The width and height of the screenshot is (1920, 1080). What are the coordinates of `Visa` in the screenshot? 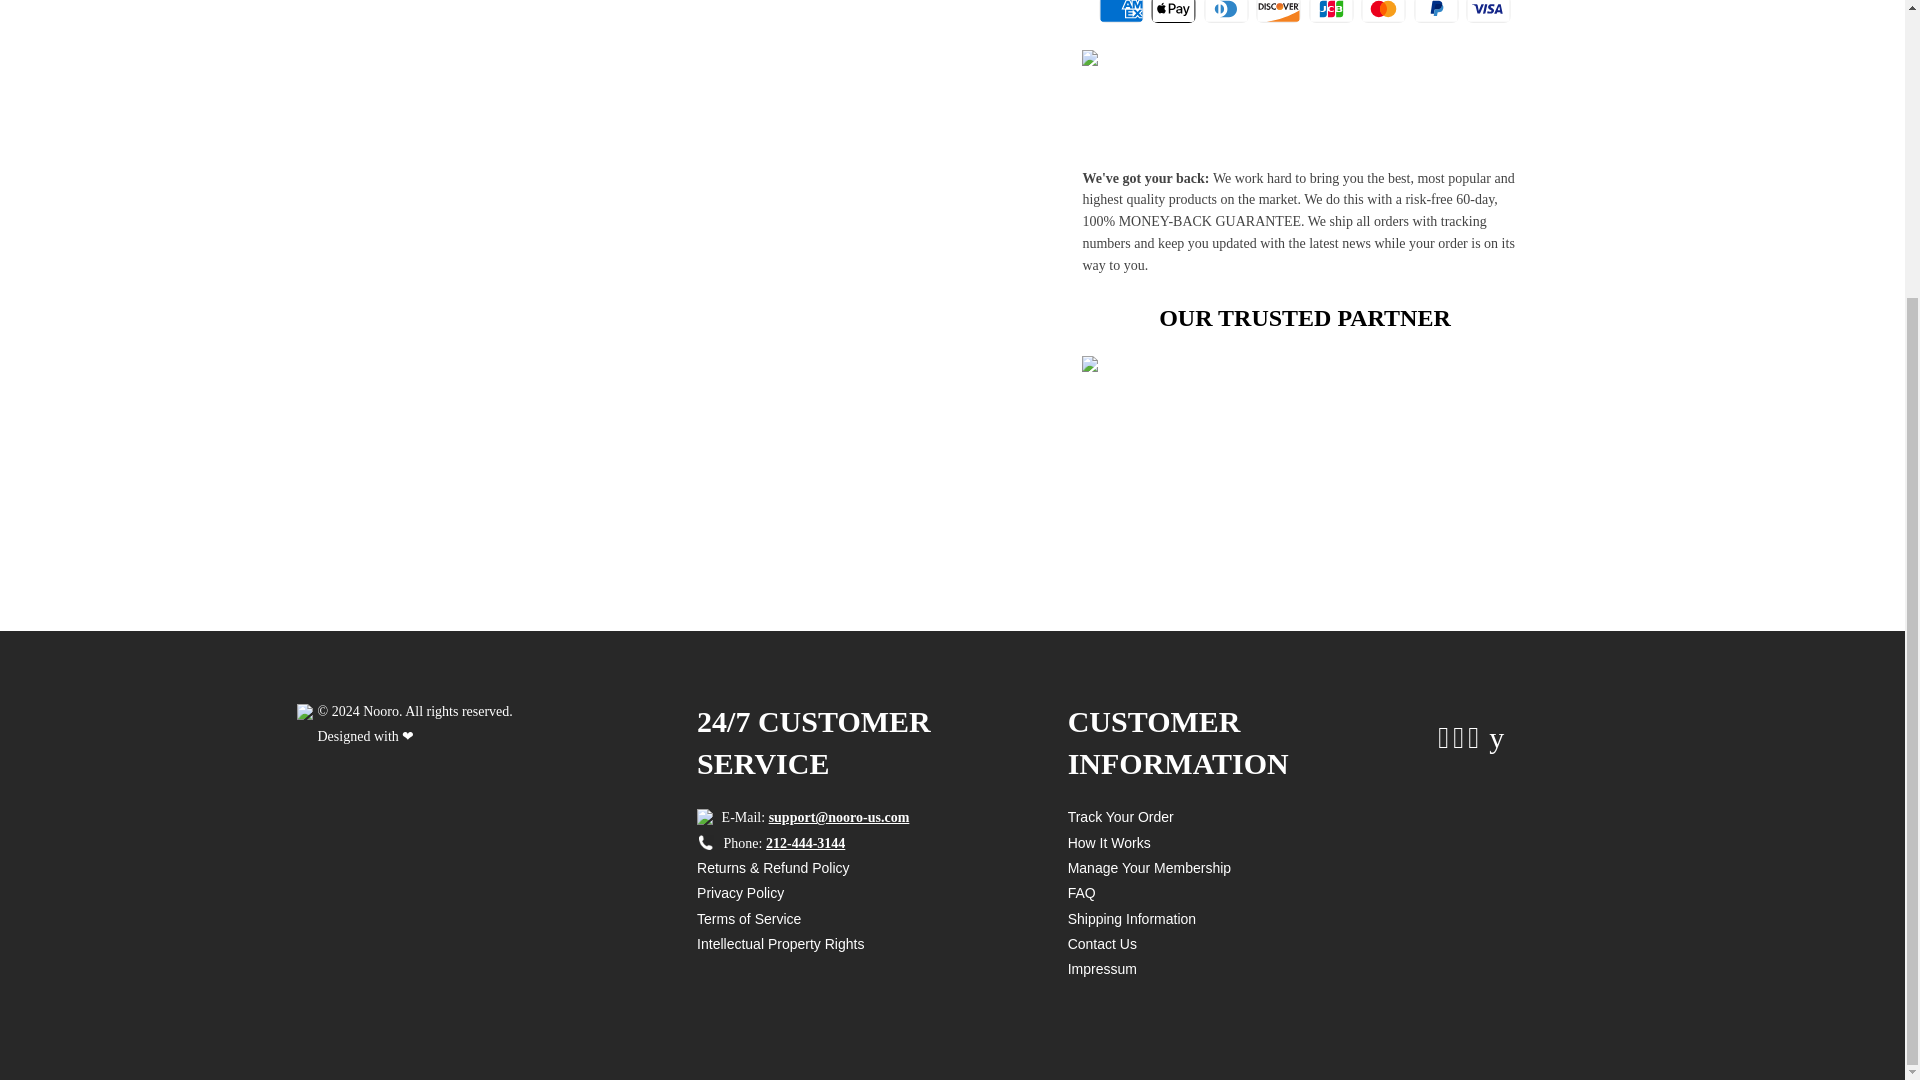 It's located at (1488, 11).